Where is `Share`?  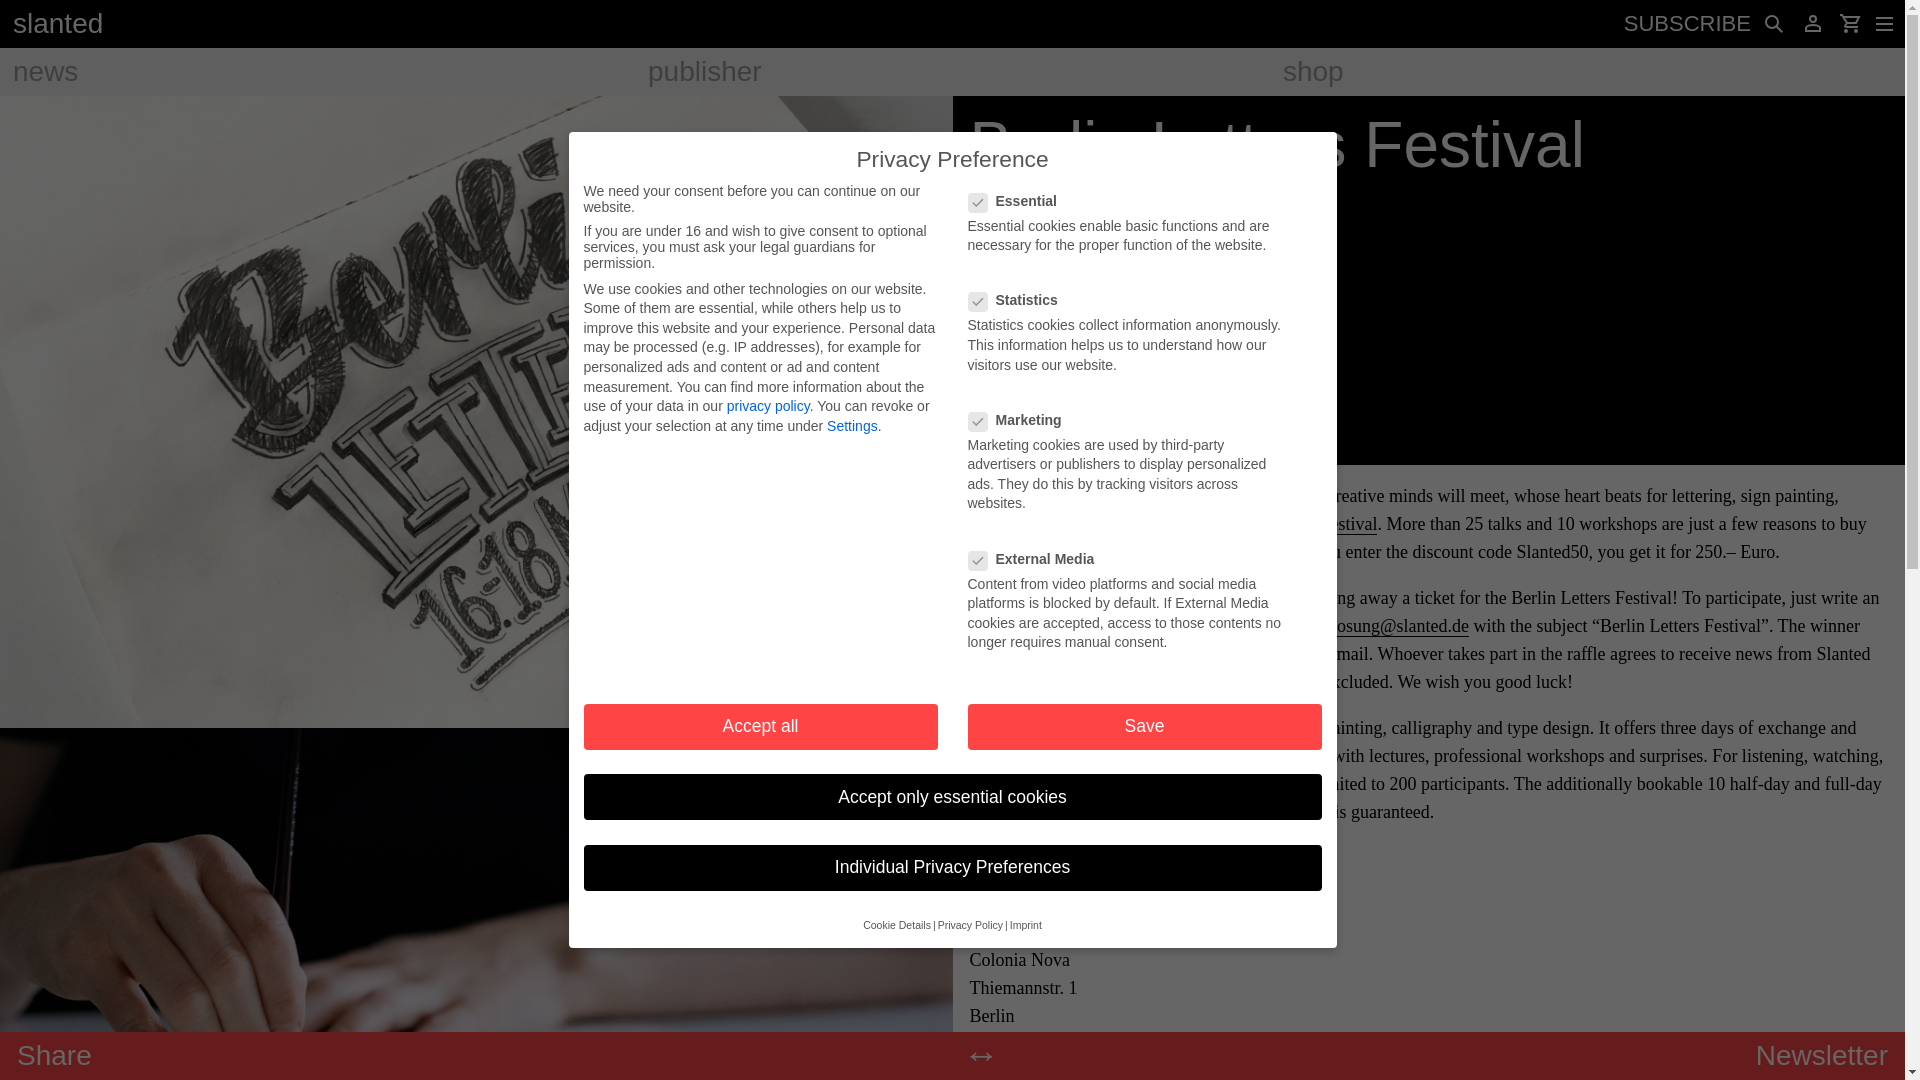
Share is located at coordinates (54, 1056).